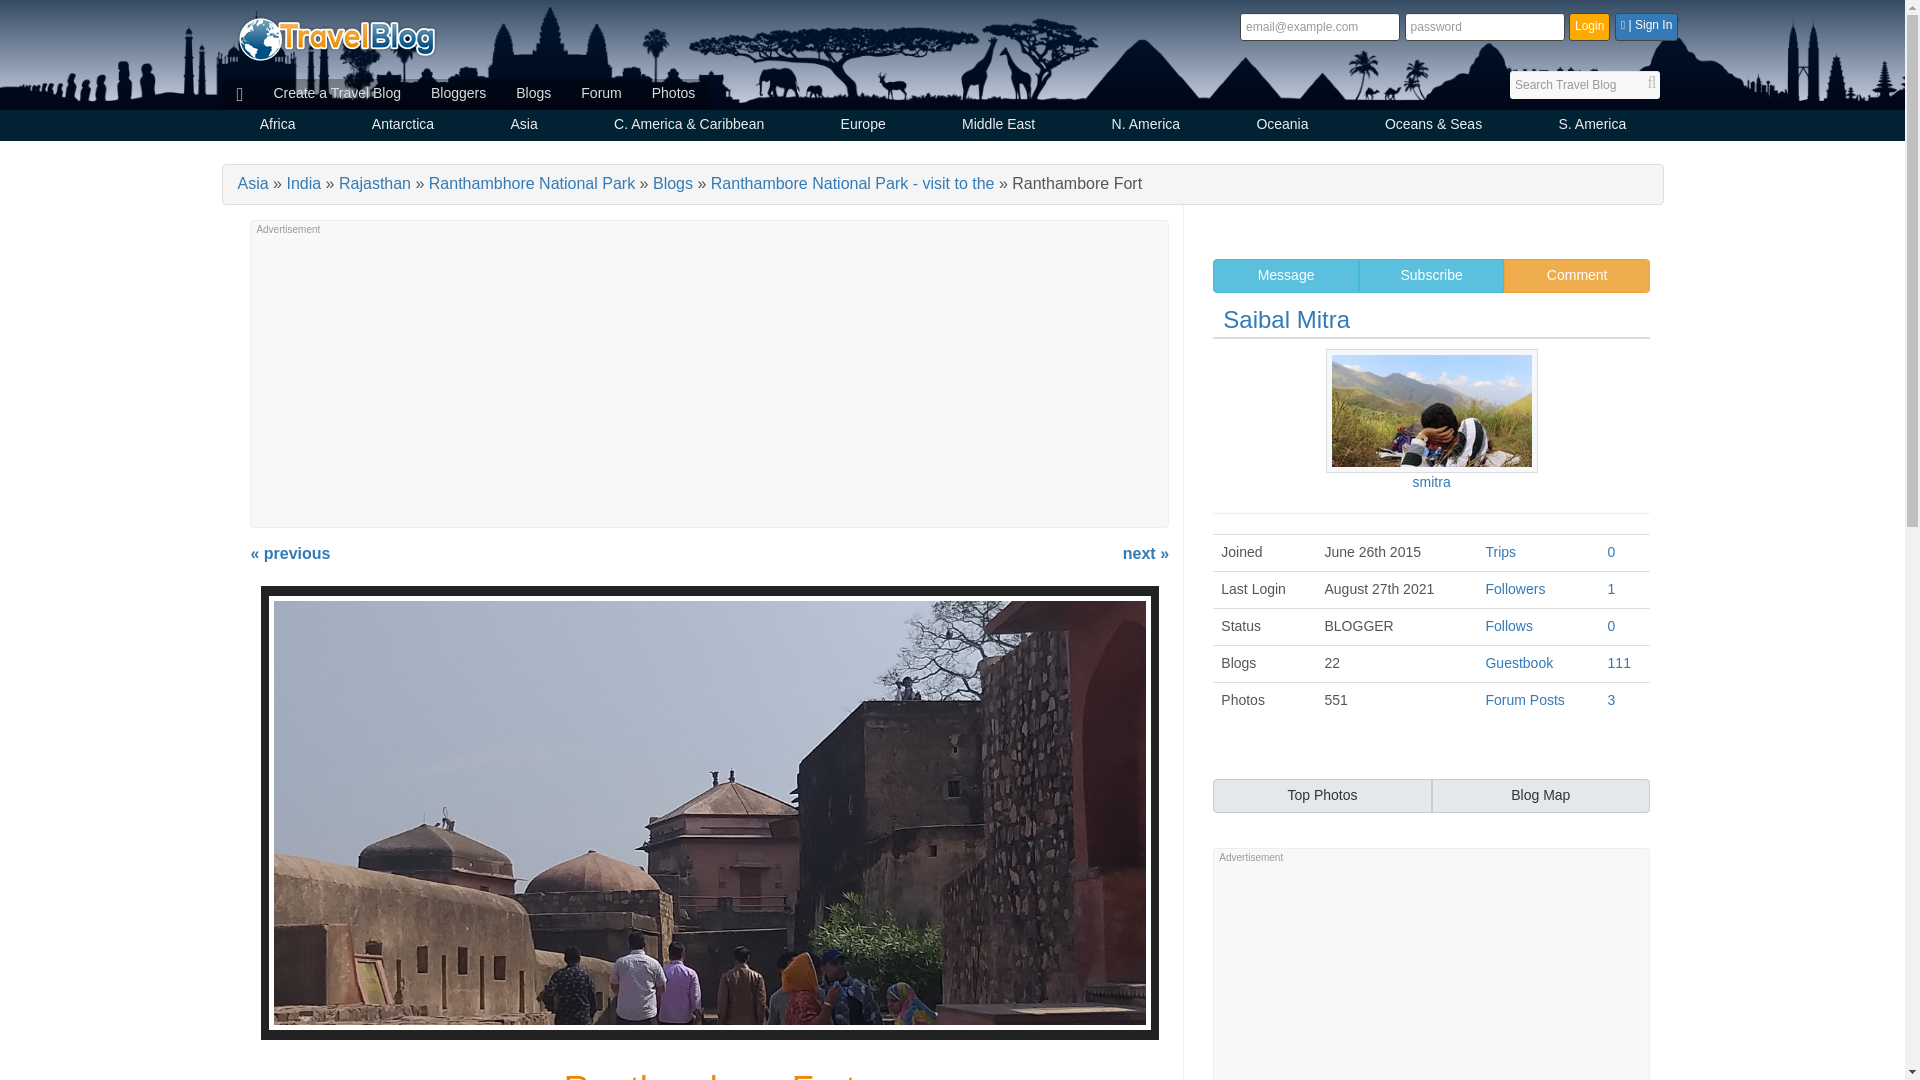 This screenshot has width=1920, height=1080. I want to click on Bloggers, so click(458, 94).